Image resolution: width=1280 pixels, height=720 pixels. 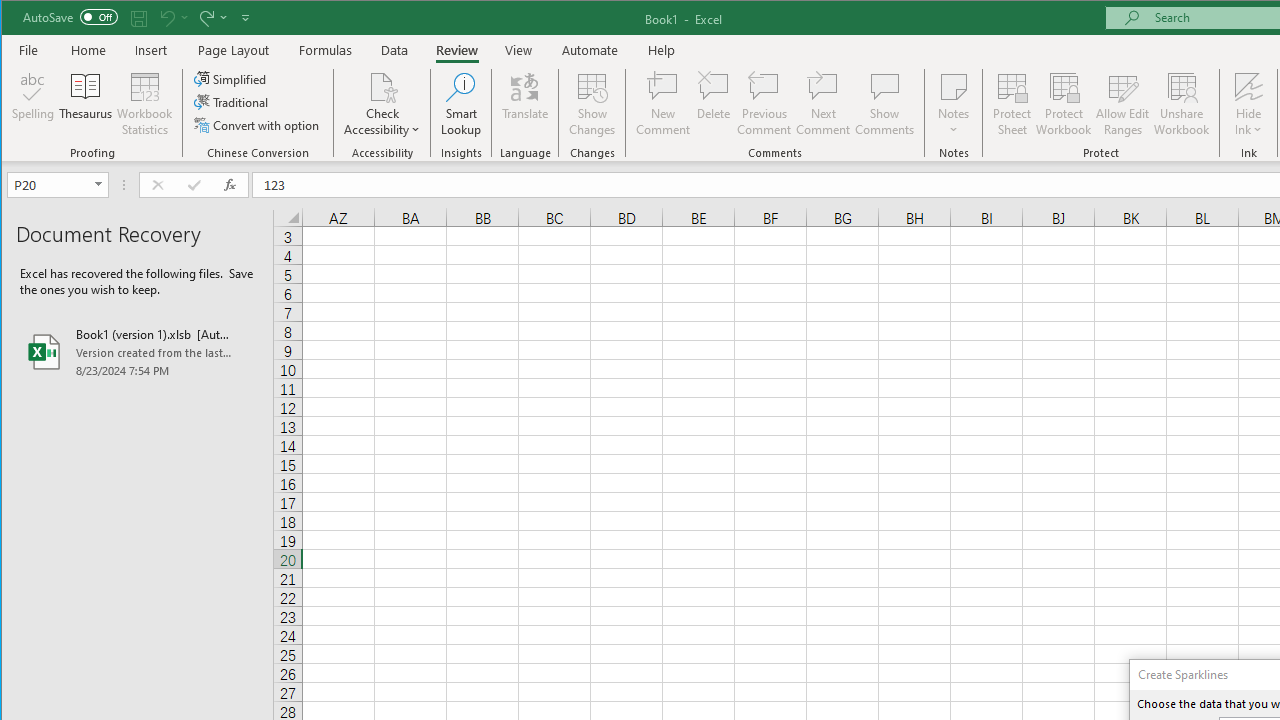 I want to click on Unshare Workbook, so click(x=1182, y=104).